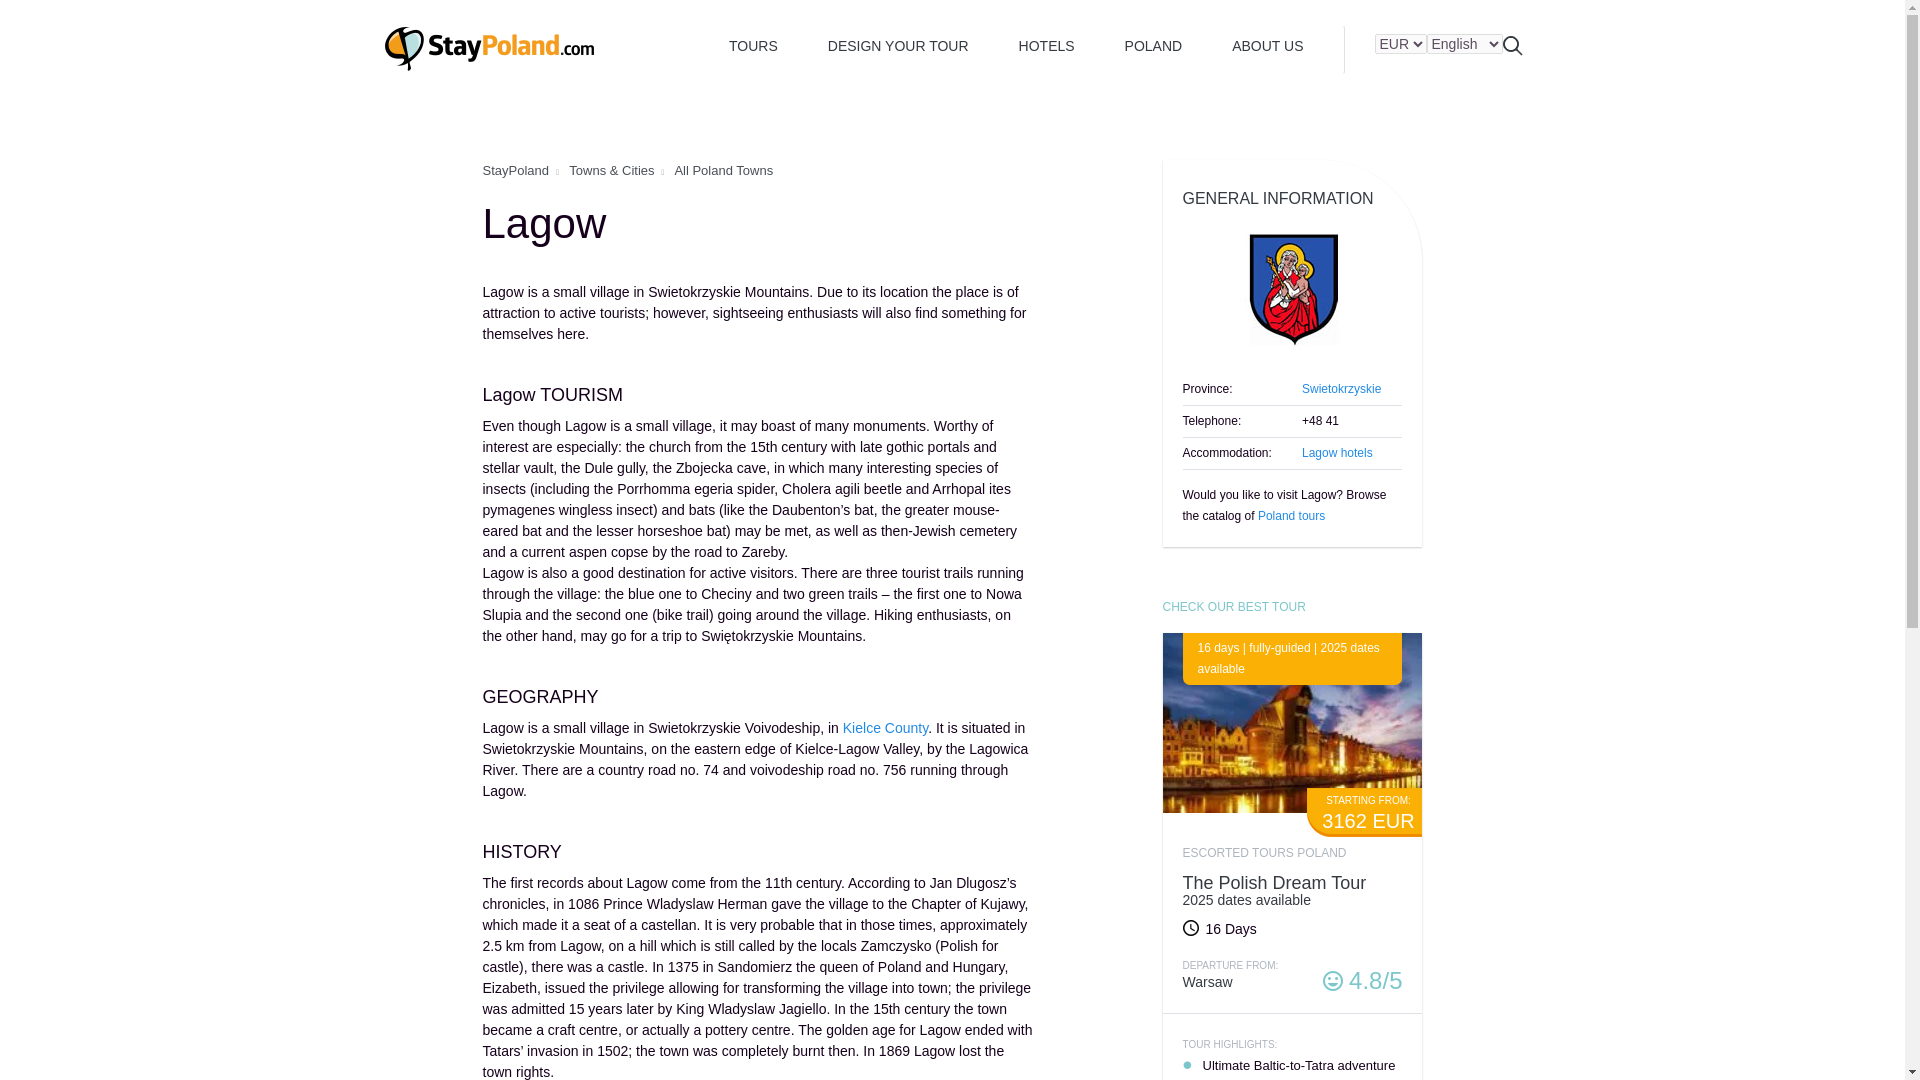 This screenshot has width=1920, height=1080. I want to click on DESIGN YOUR TOUR, so click(1207, 982).